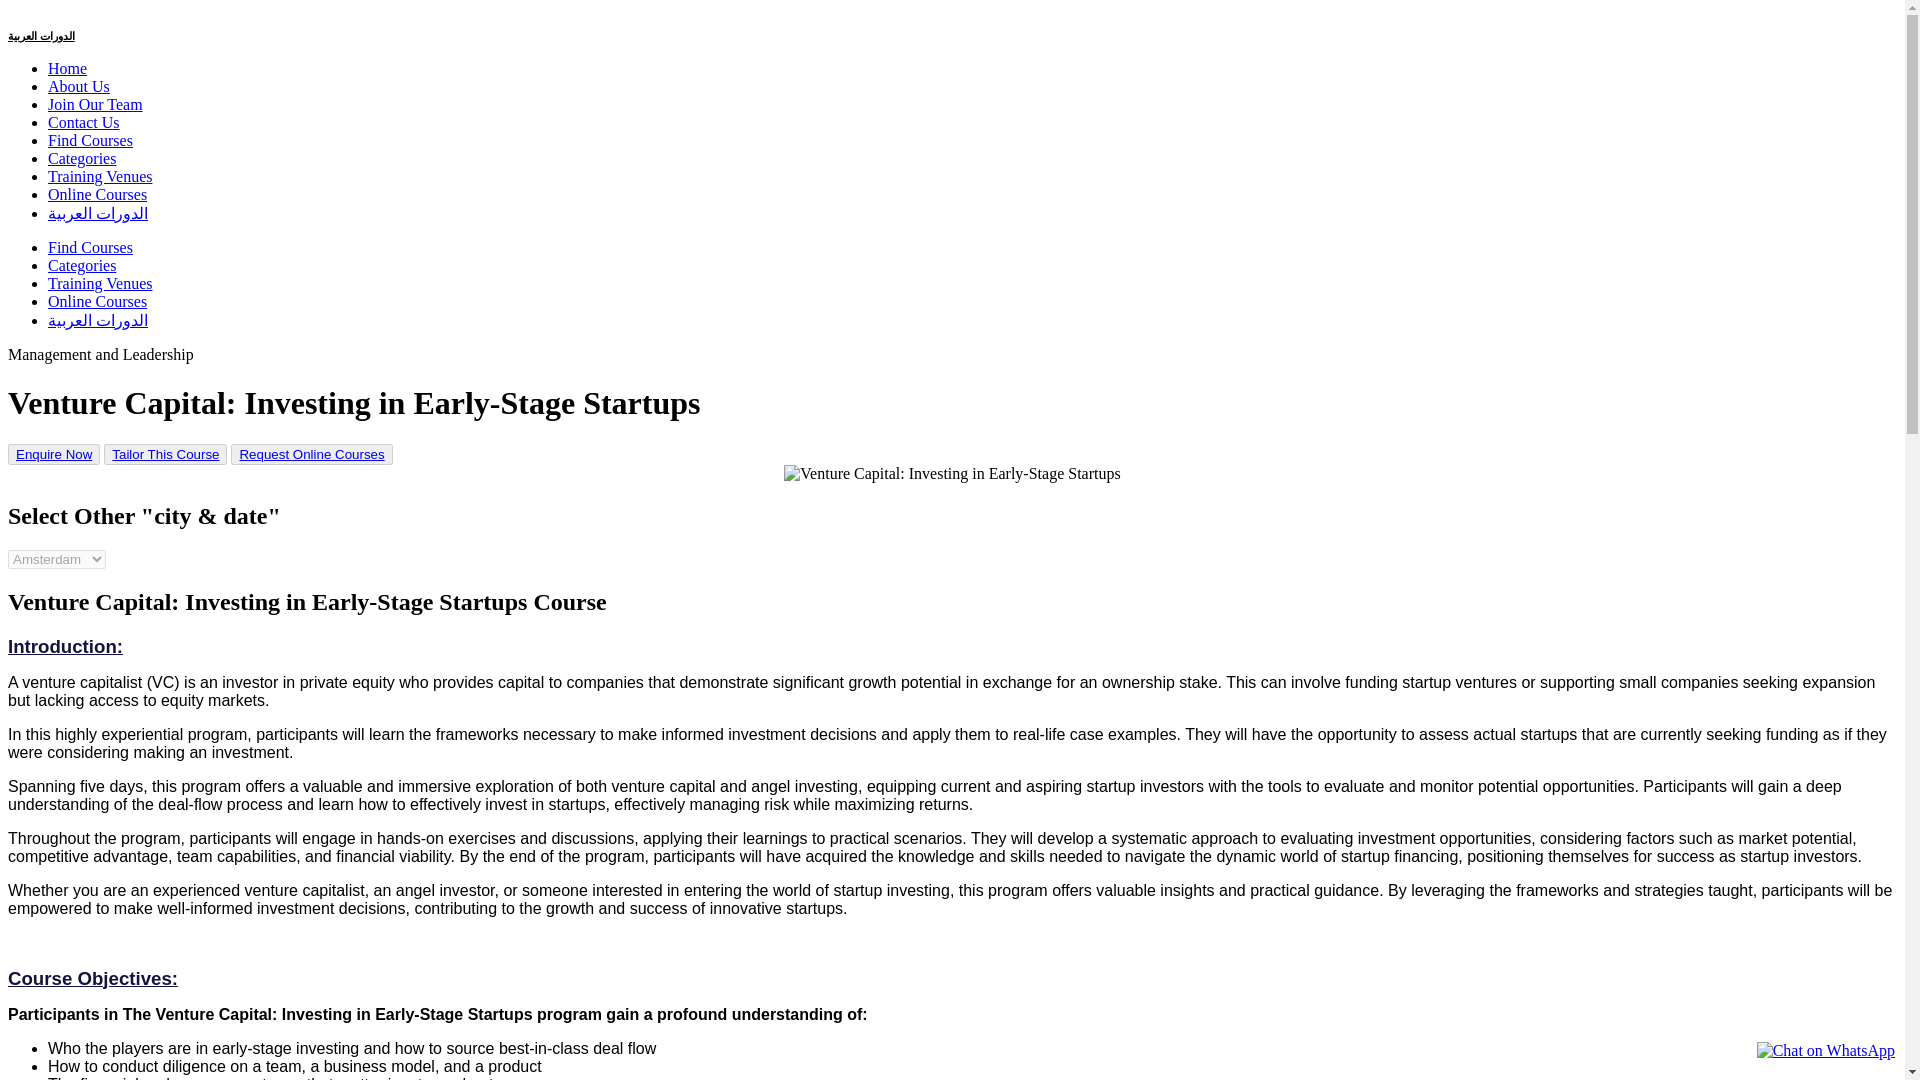 Image resolution: width=1920 pixels, height=1080 pixels. Describe the element at coordinates (311, 454) in the screenshot. I see `Request Online Courses` at that location.